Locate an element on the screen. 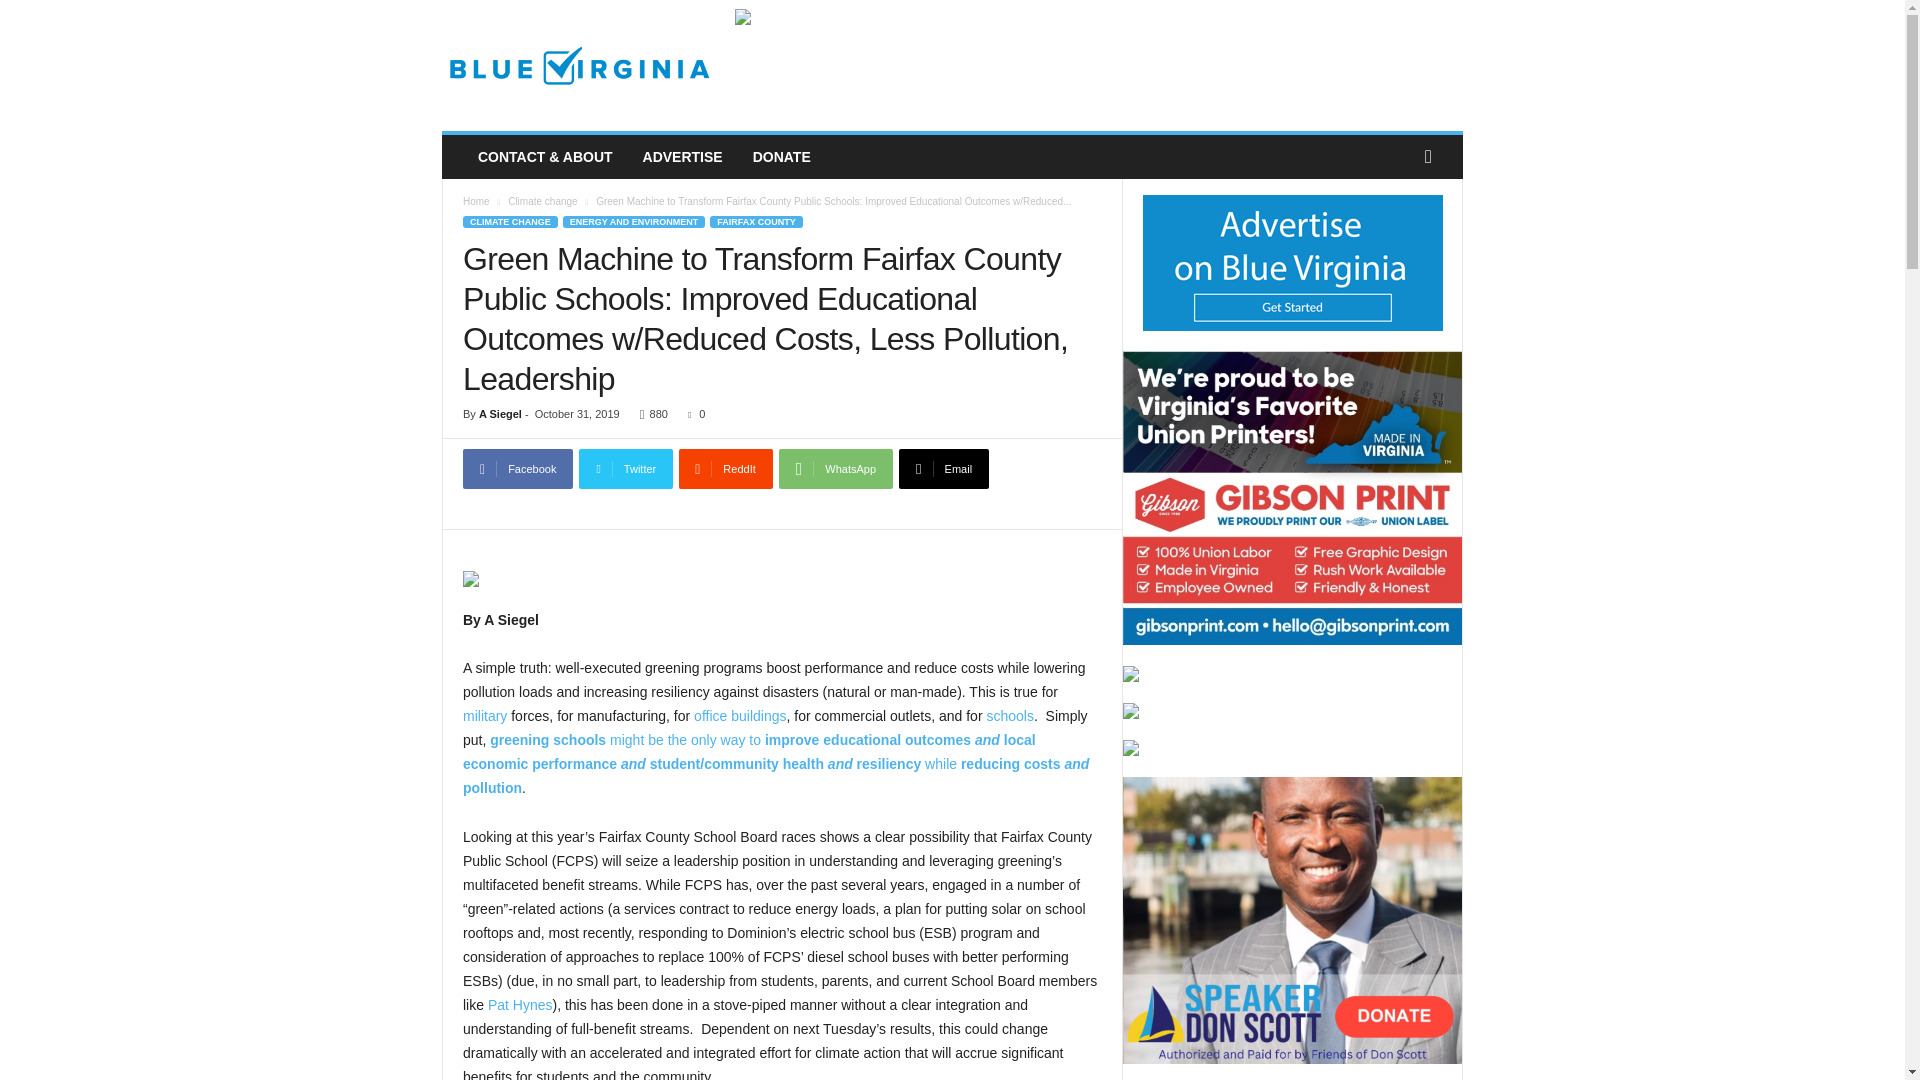  office buildings is located at coordinates (739, 716).